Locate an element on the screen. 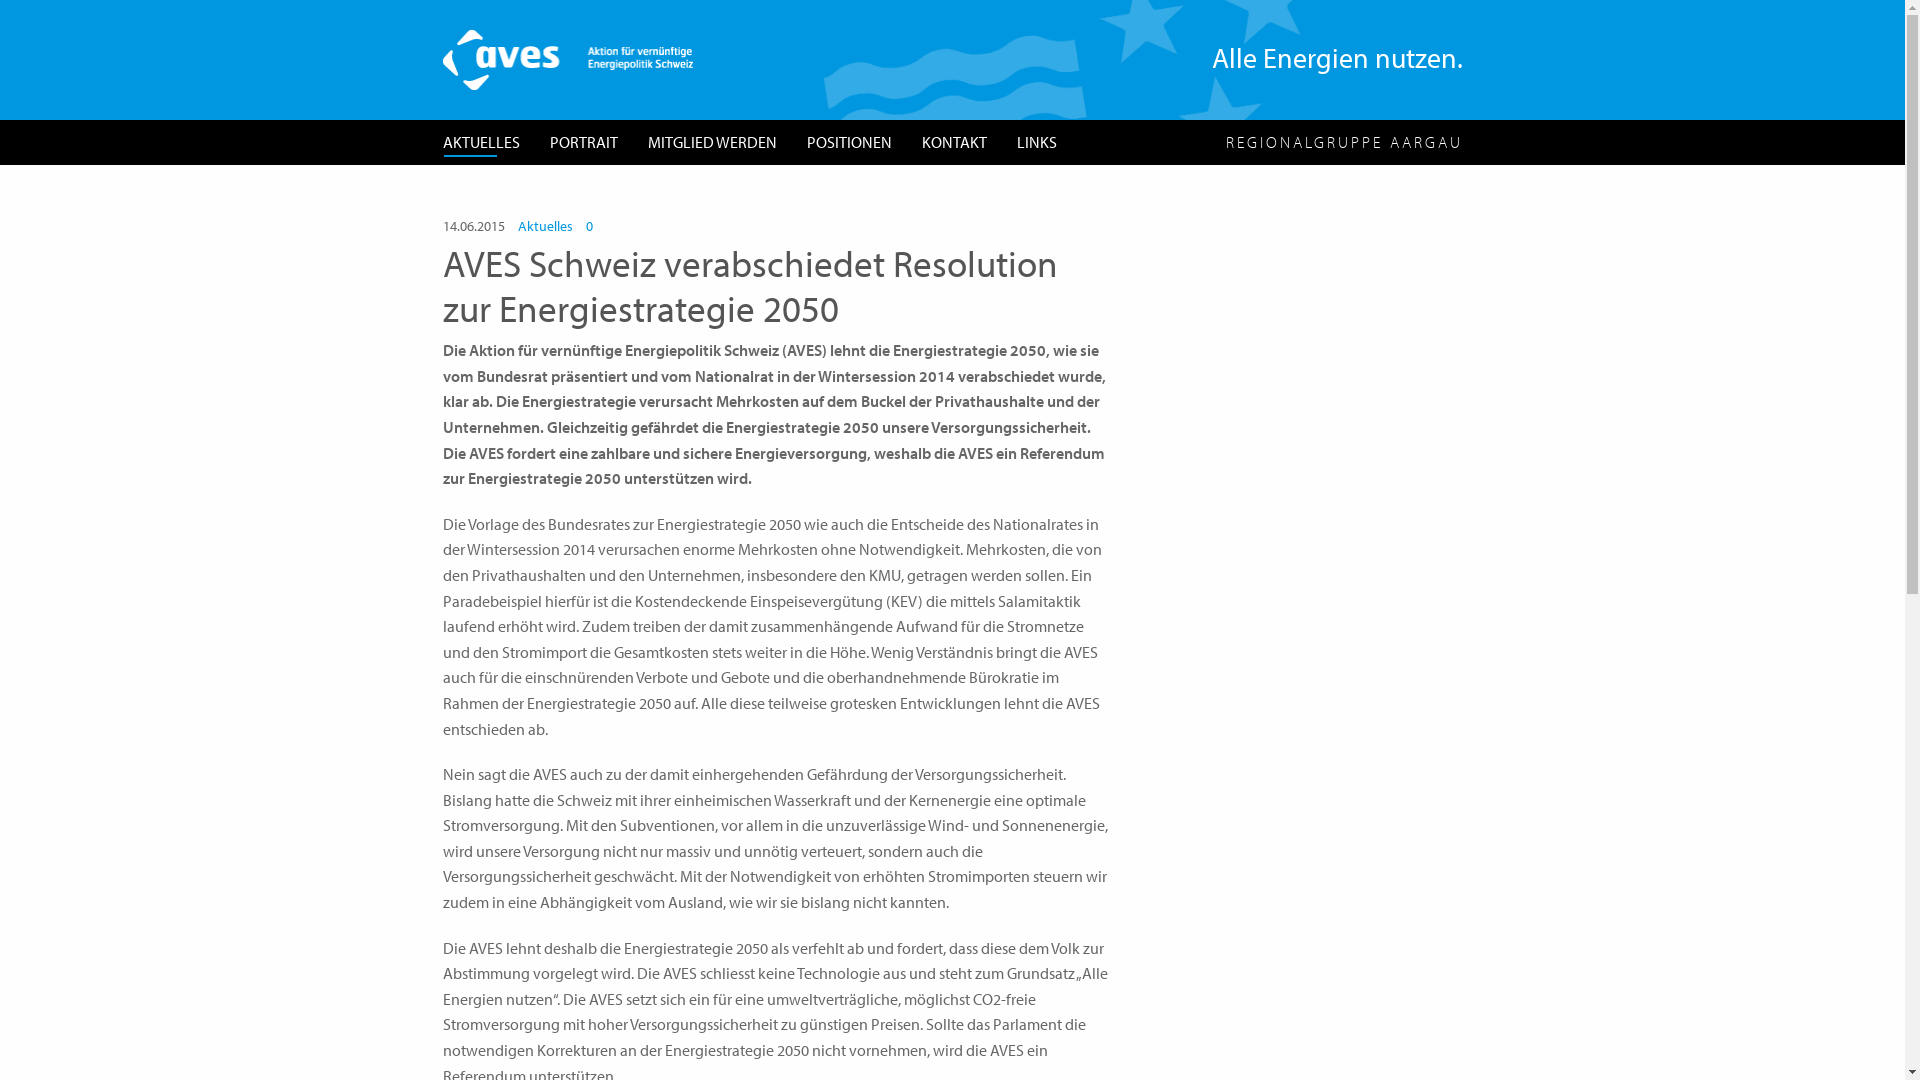  0 is located at coordinates (590, 226).